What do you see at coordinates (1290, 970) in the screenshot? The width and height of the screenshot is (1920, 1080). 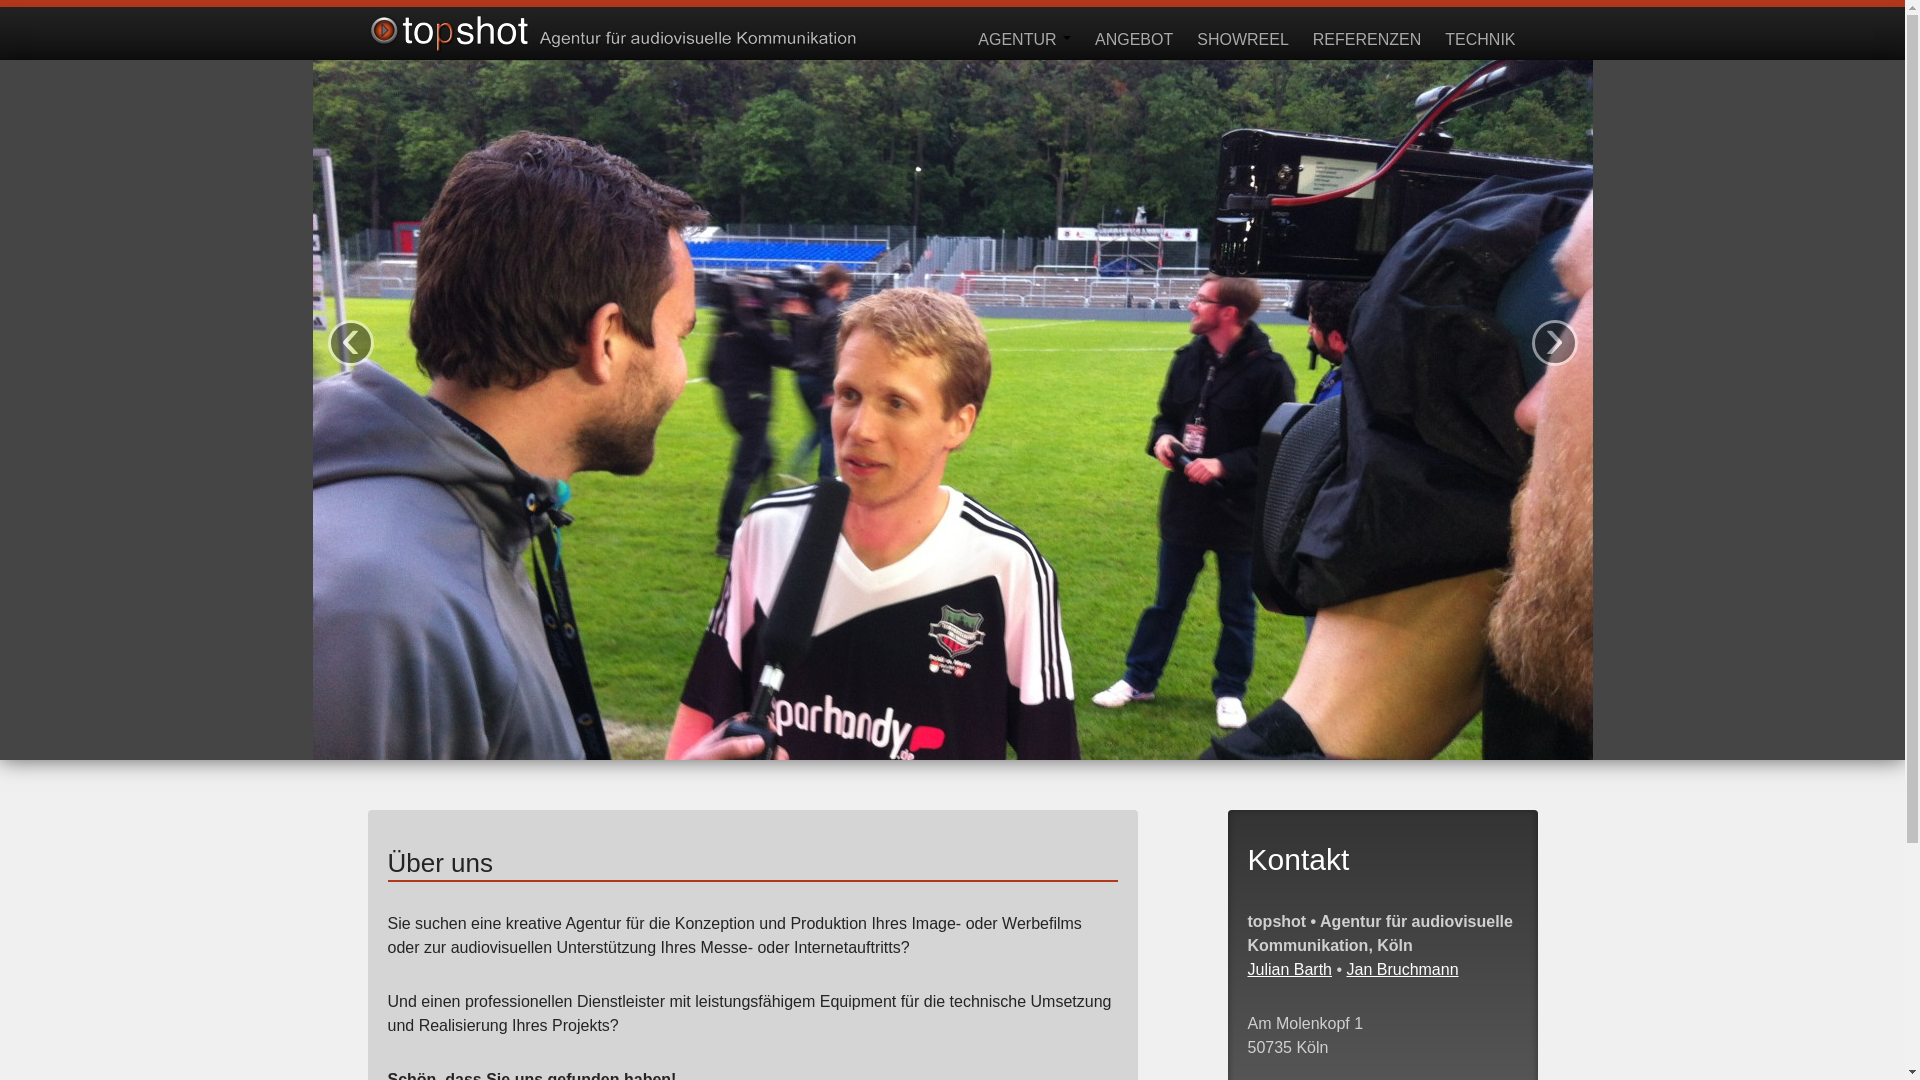 I see `Julian Barth` at bounding box center [1290, 970].